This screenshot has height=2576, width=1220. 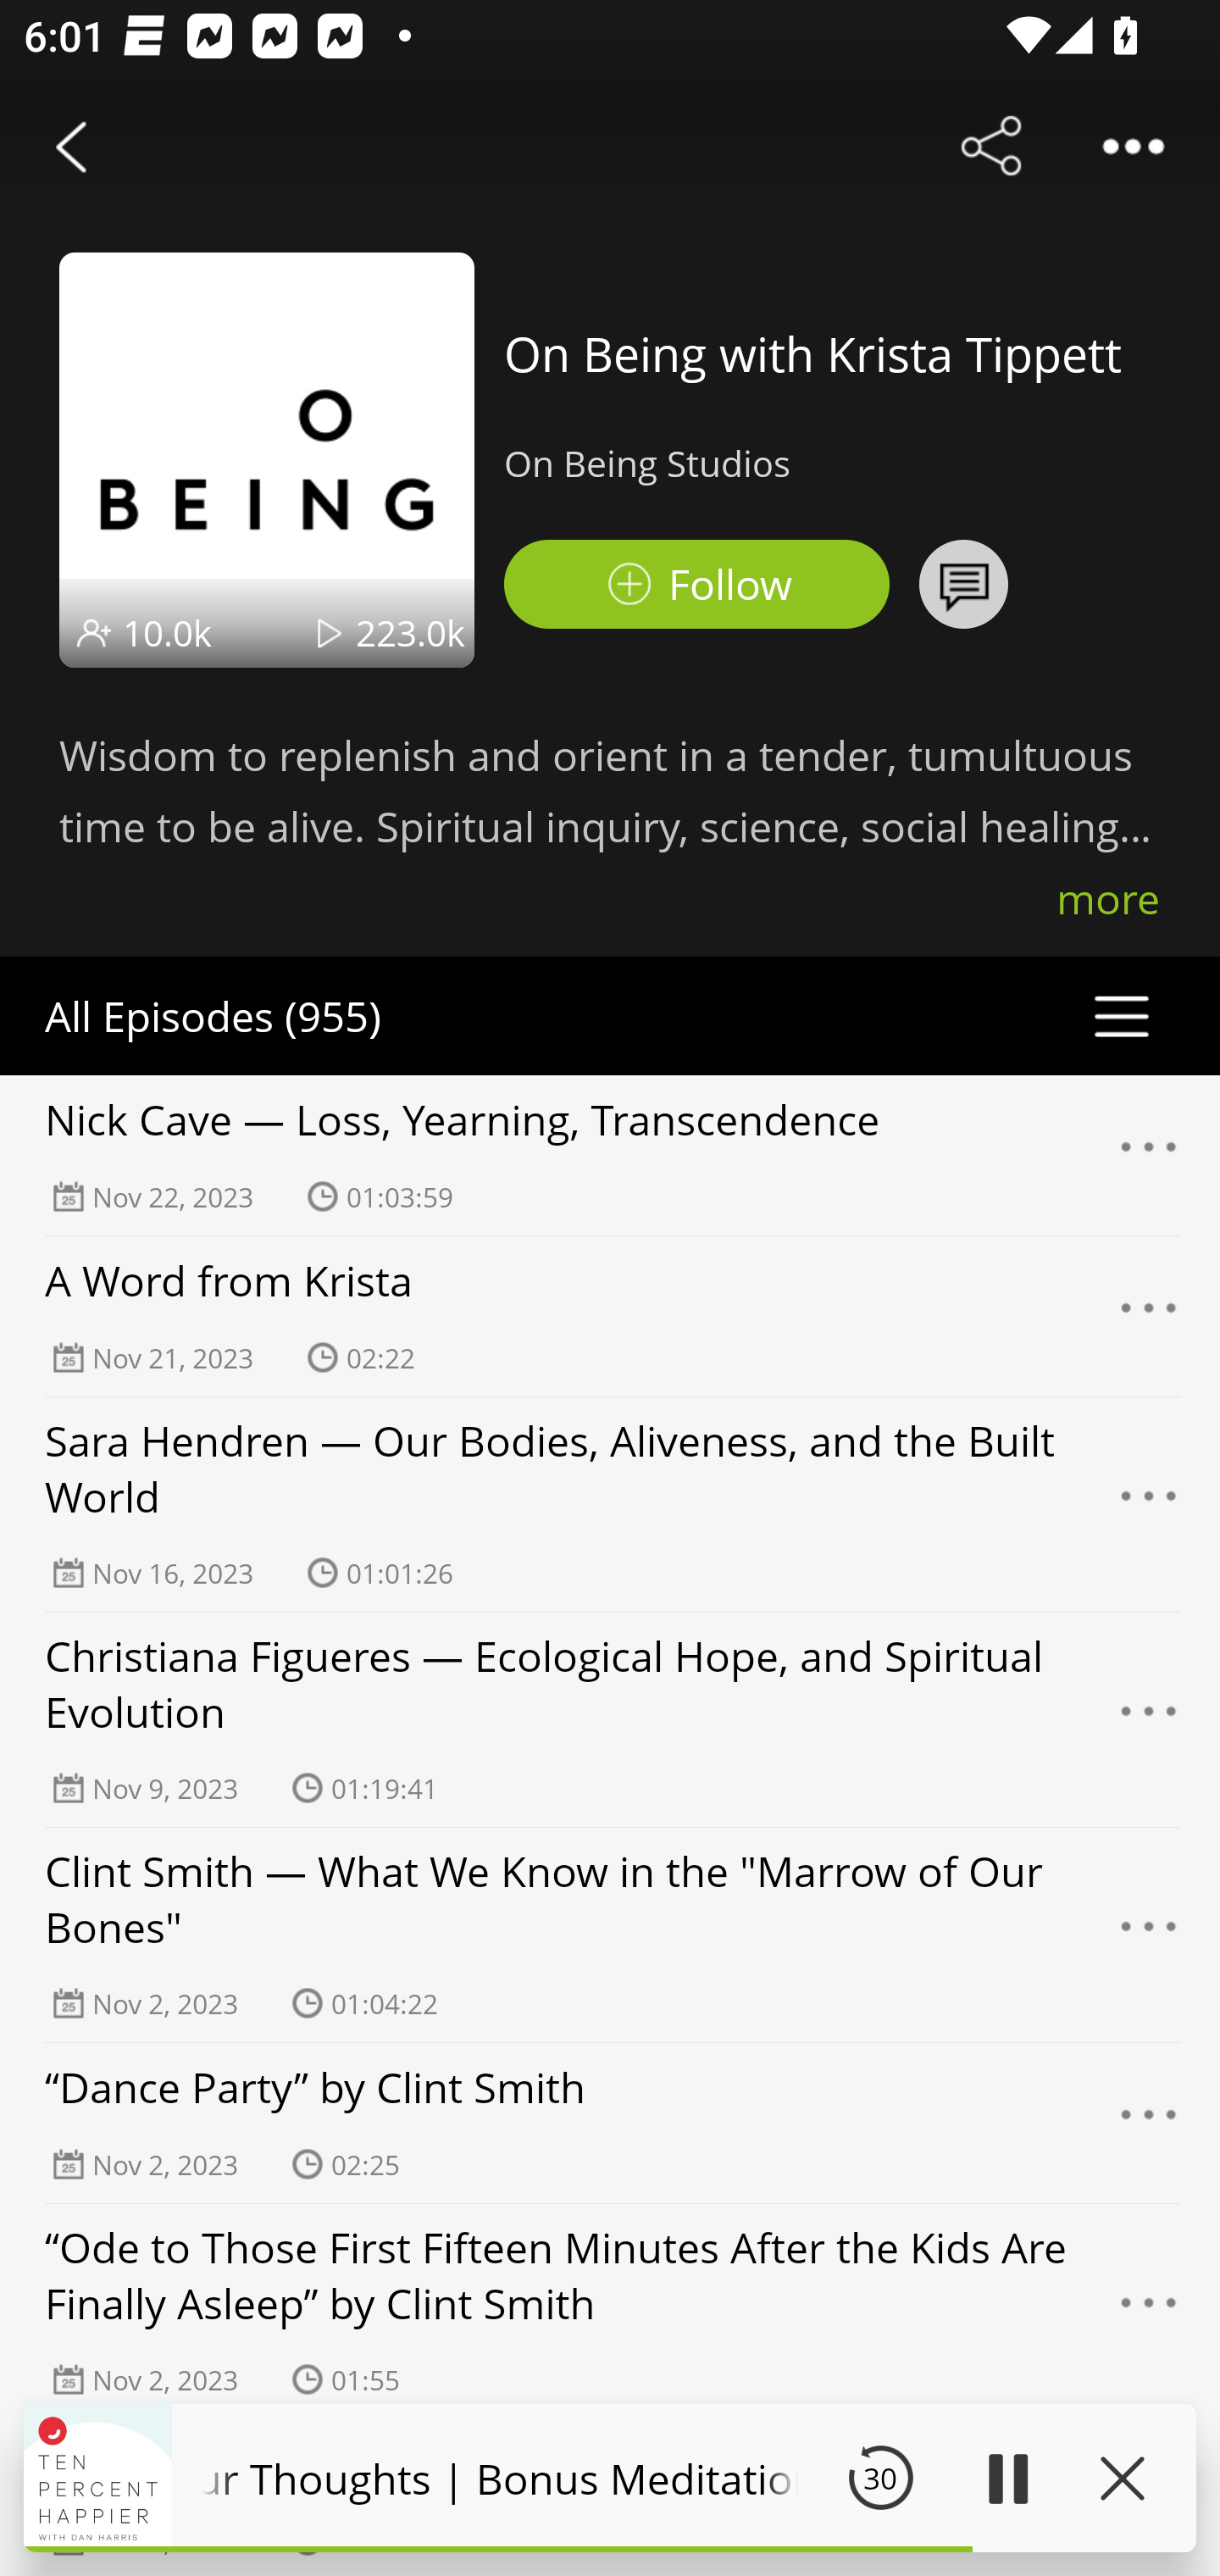 I want to click on Back, so click(x=71, y=146).